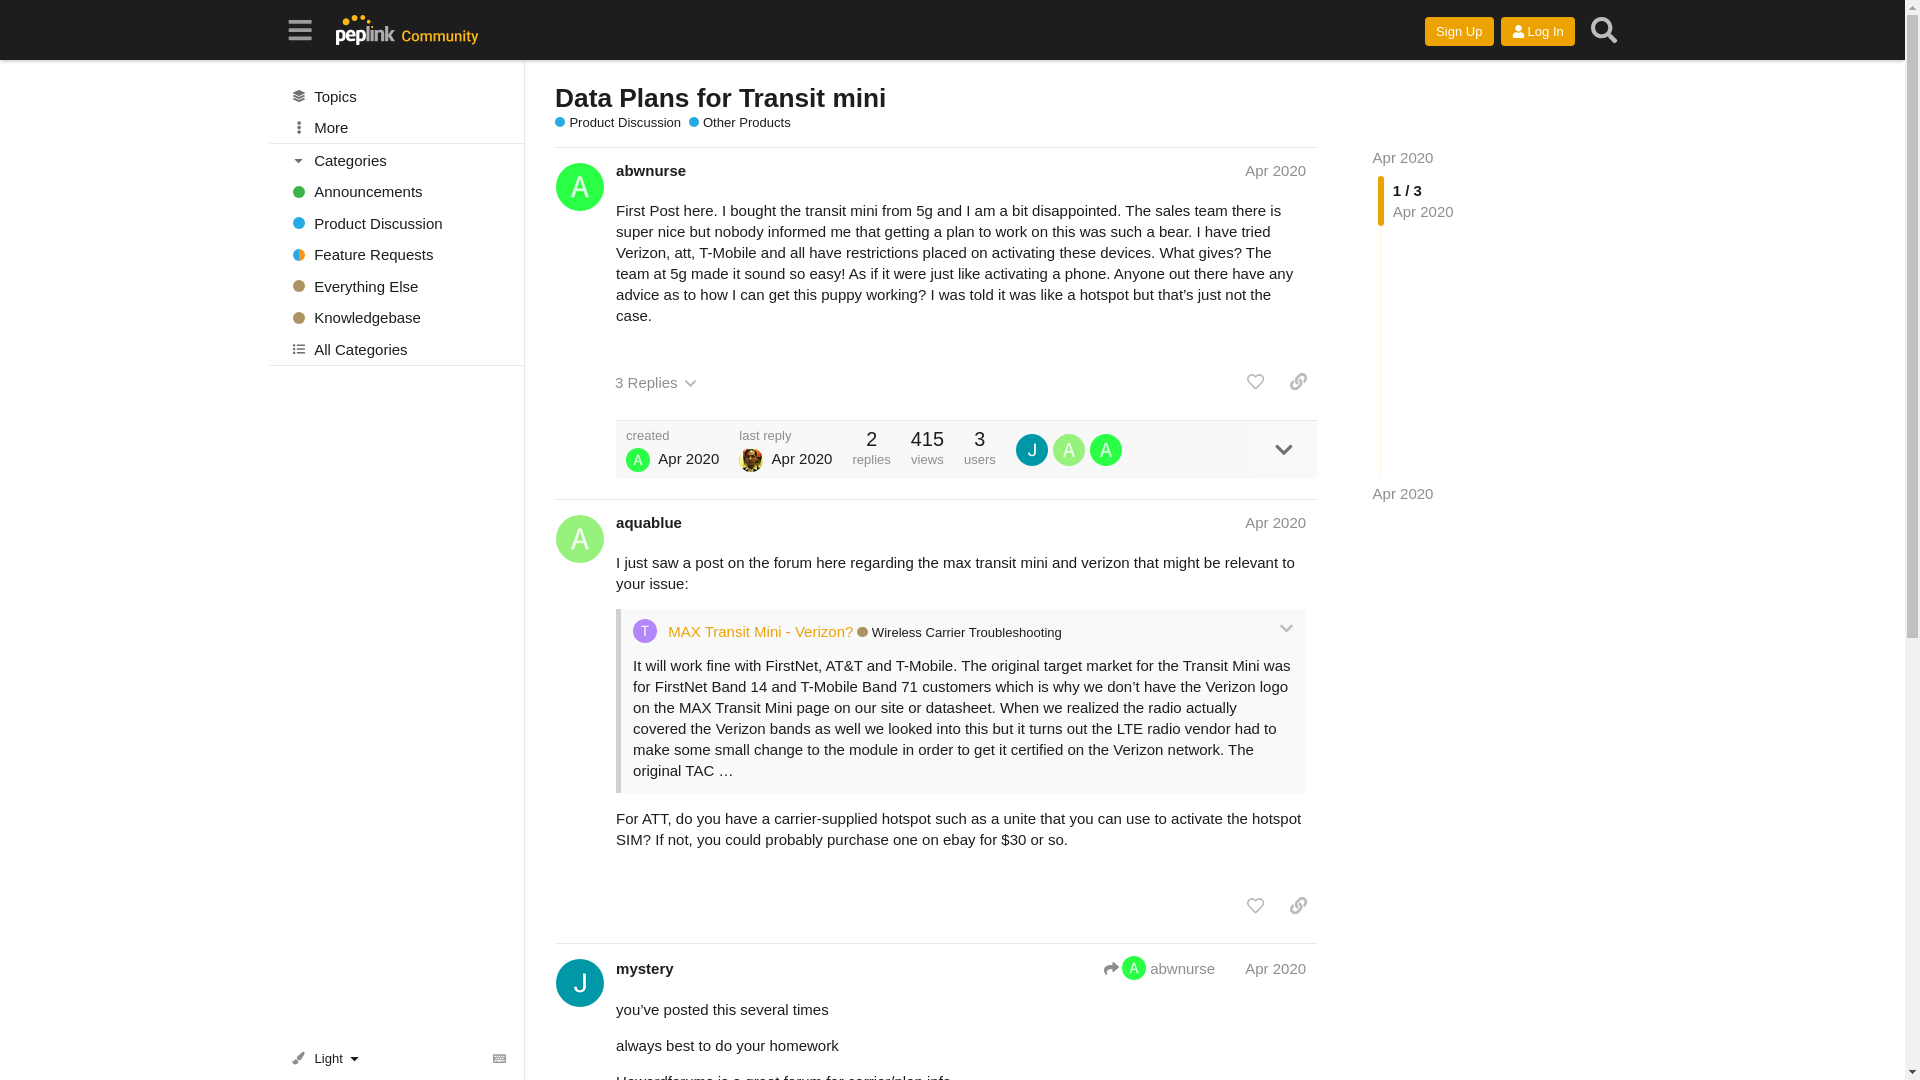  Describe the element at coordinates (328, 1058) in the screenshot. I see `Light` at that location.